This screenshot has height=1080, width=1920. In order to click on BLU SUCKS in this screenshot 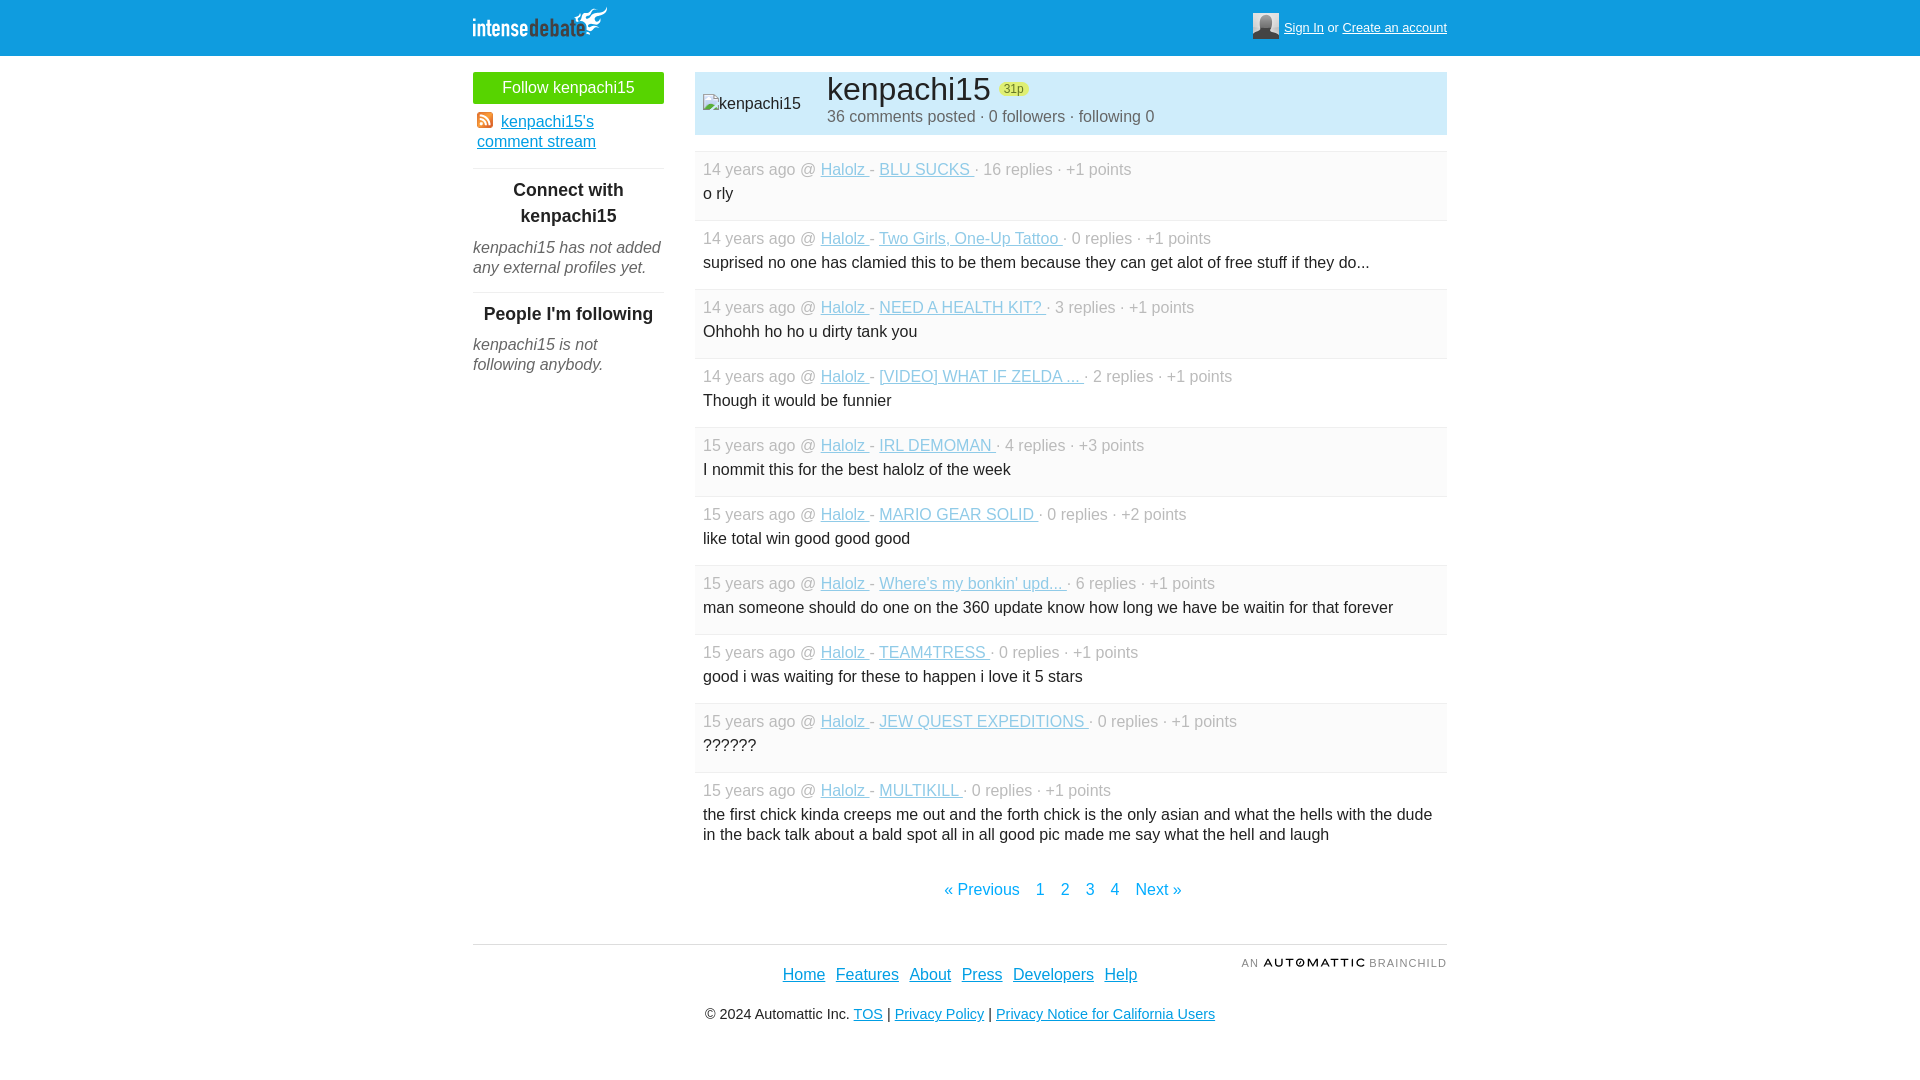, I will do `click(926, 169)`.